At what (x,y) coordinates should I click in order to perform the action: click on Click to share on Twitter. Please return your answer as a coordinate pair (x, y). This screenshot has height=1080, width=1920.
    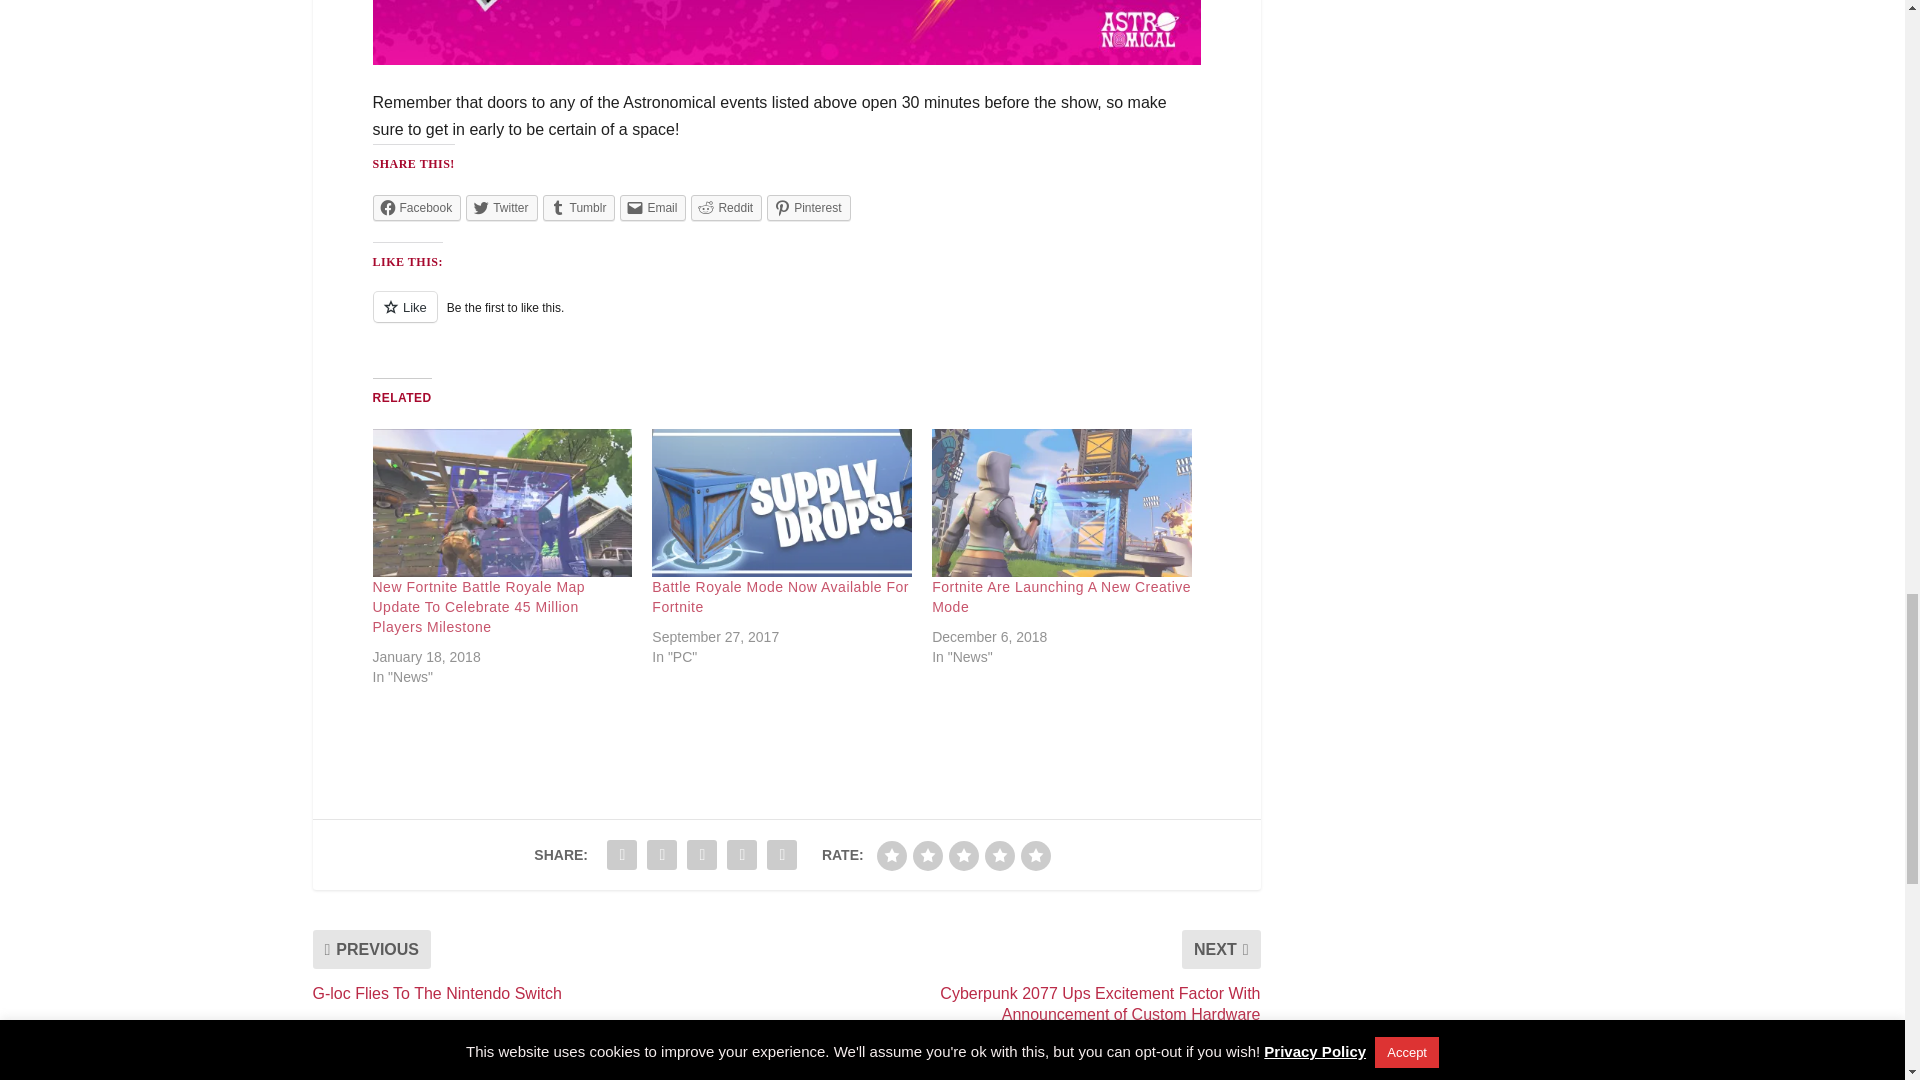
    Looking at the image, I should click on (502, 208).